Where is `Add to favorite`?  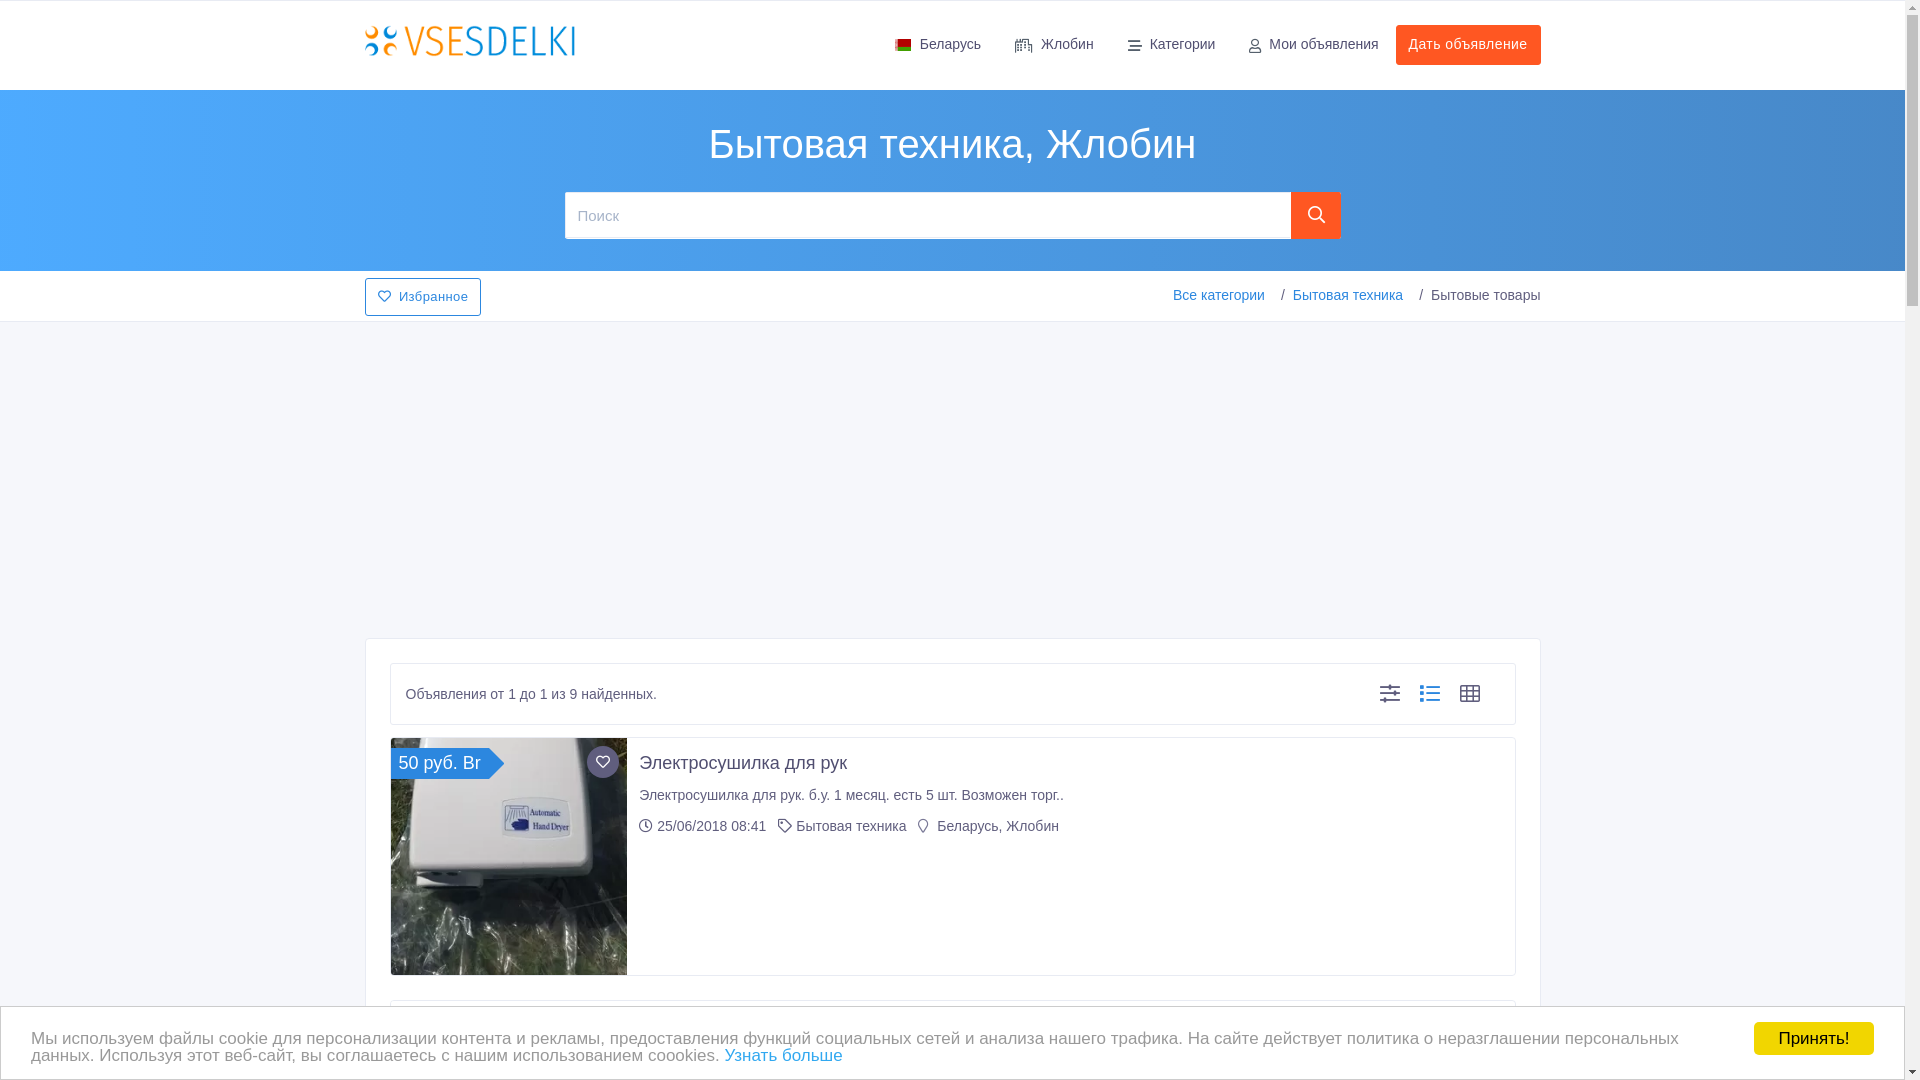 Add to favorite is located at coordinates (603, 1025).